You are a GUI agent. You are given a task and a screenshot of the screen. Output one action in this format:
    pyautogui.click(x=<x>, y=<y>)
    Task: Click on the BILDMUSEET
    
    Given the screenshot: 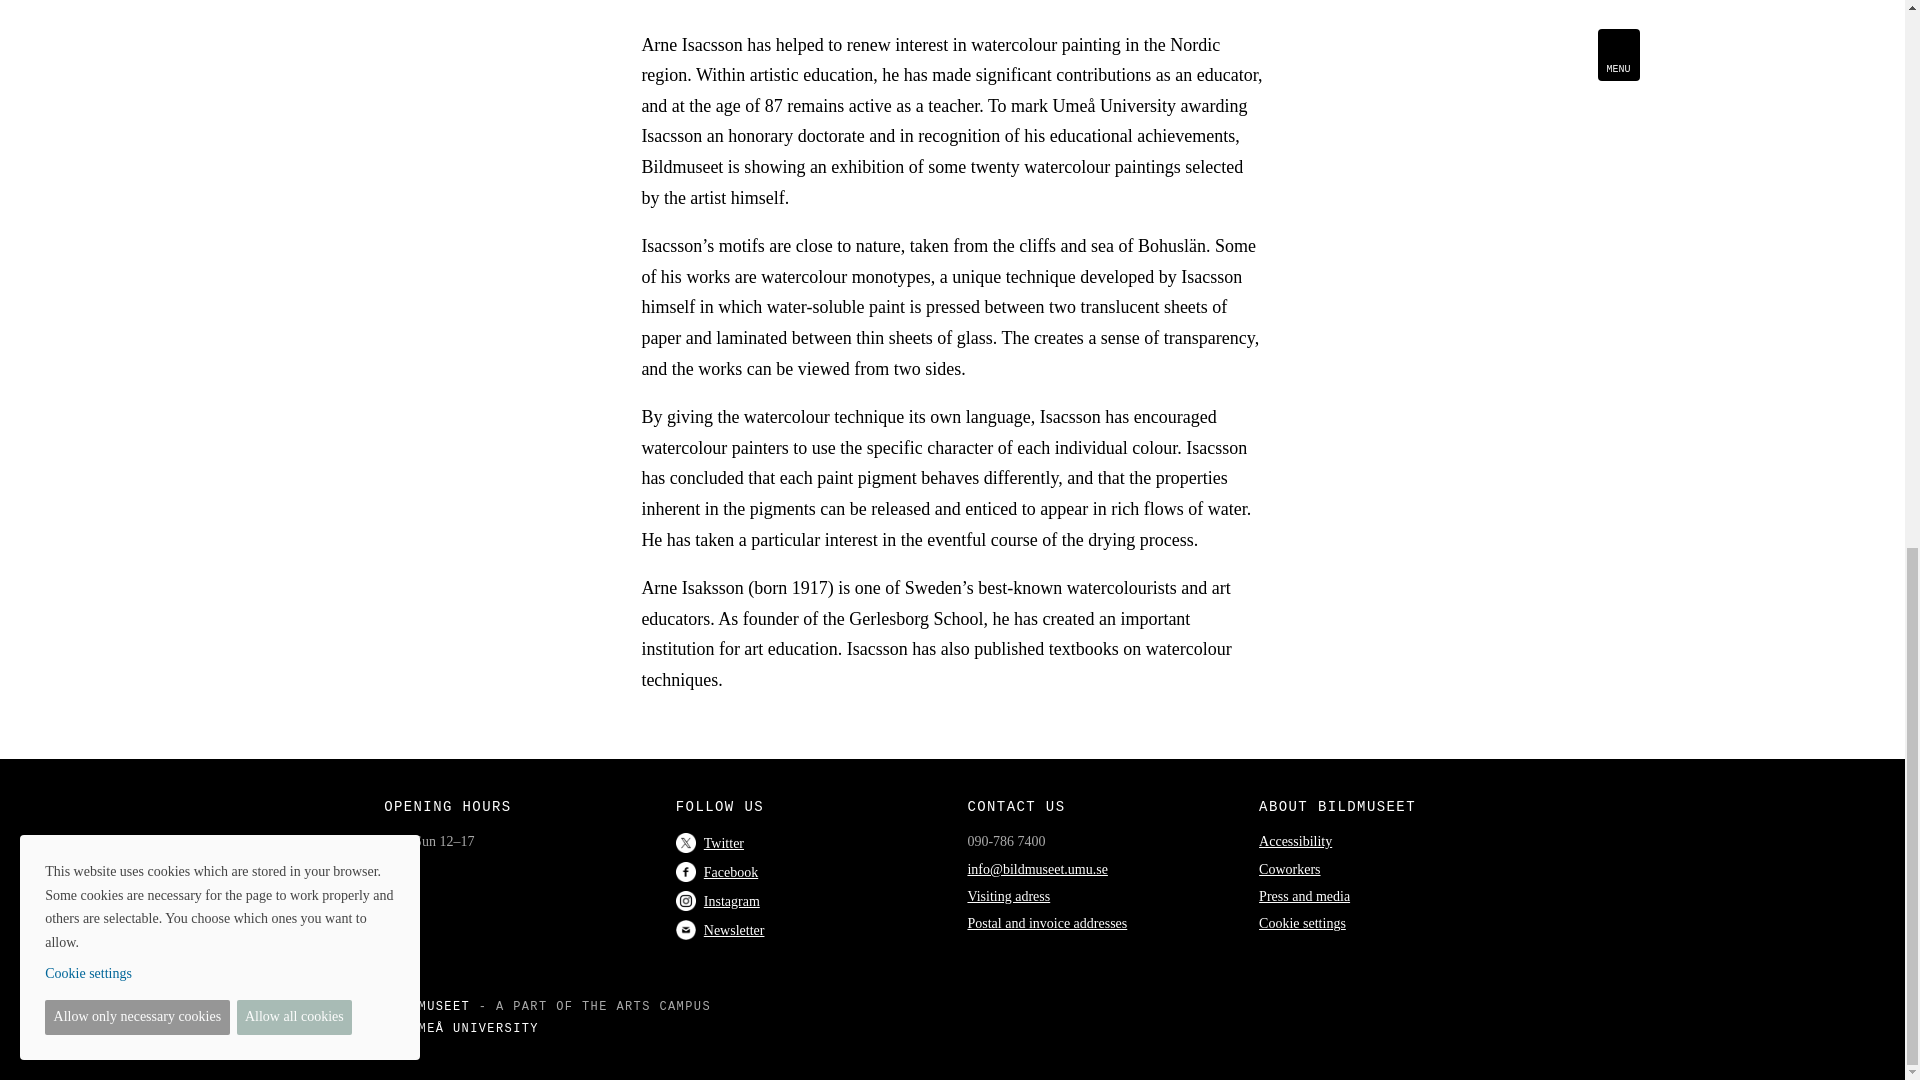 What is the action you would take?
    pyautogui.click(x=427, y=1007)
    